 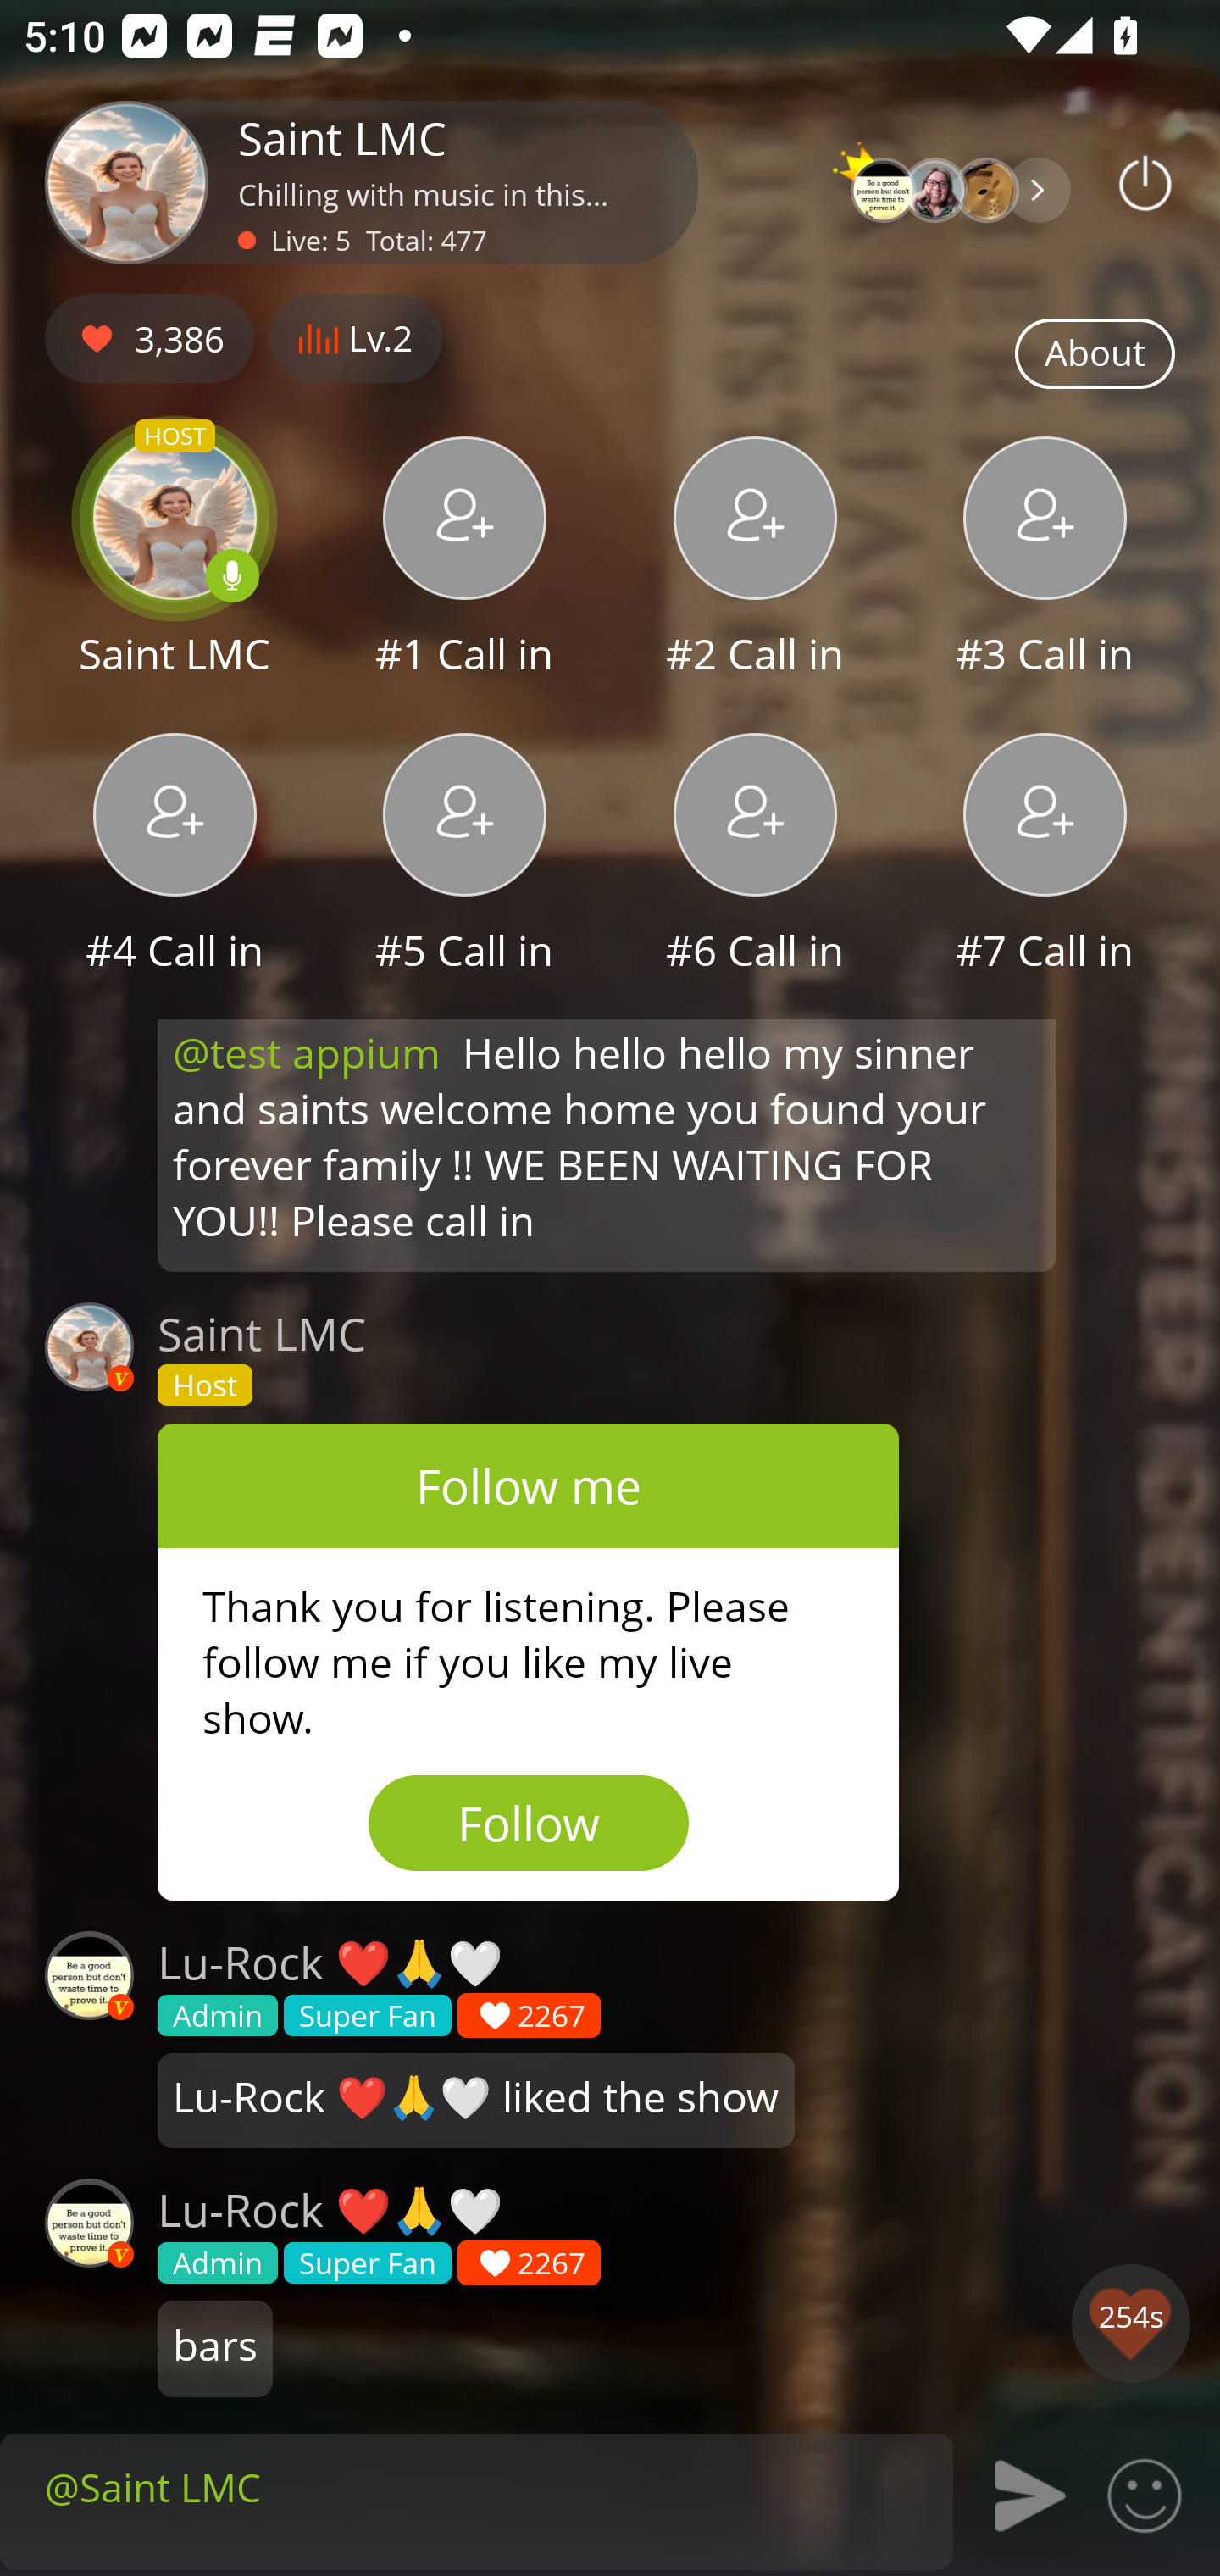 I want to click on Follow, so click(x=529, y=1822).